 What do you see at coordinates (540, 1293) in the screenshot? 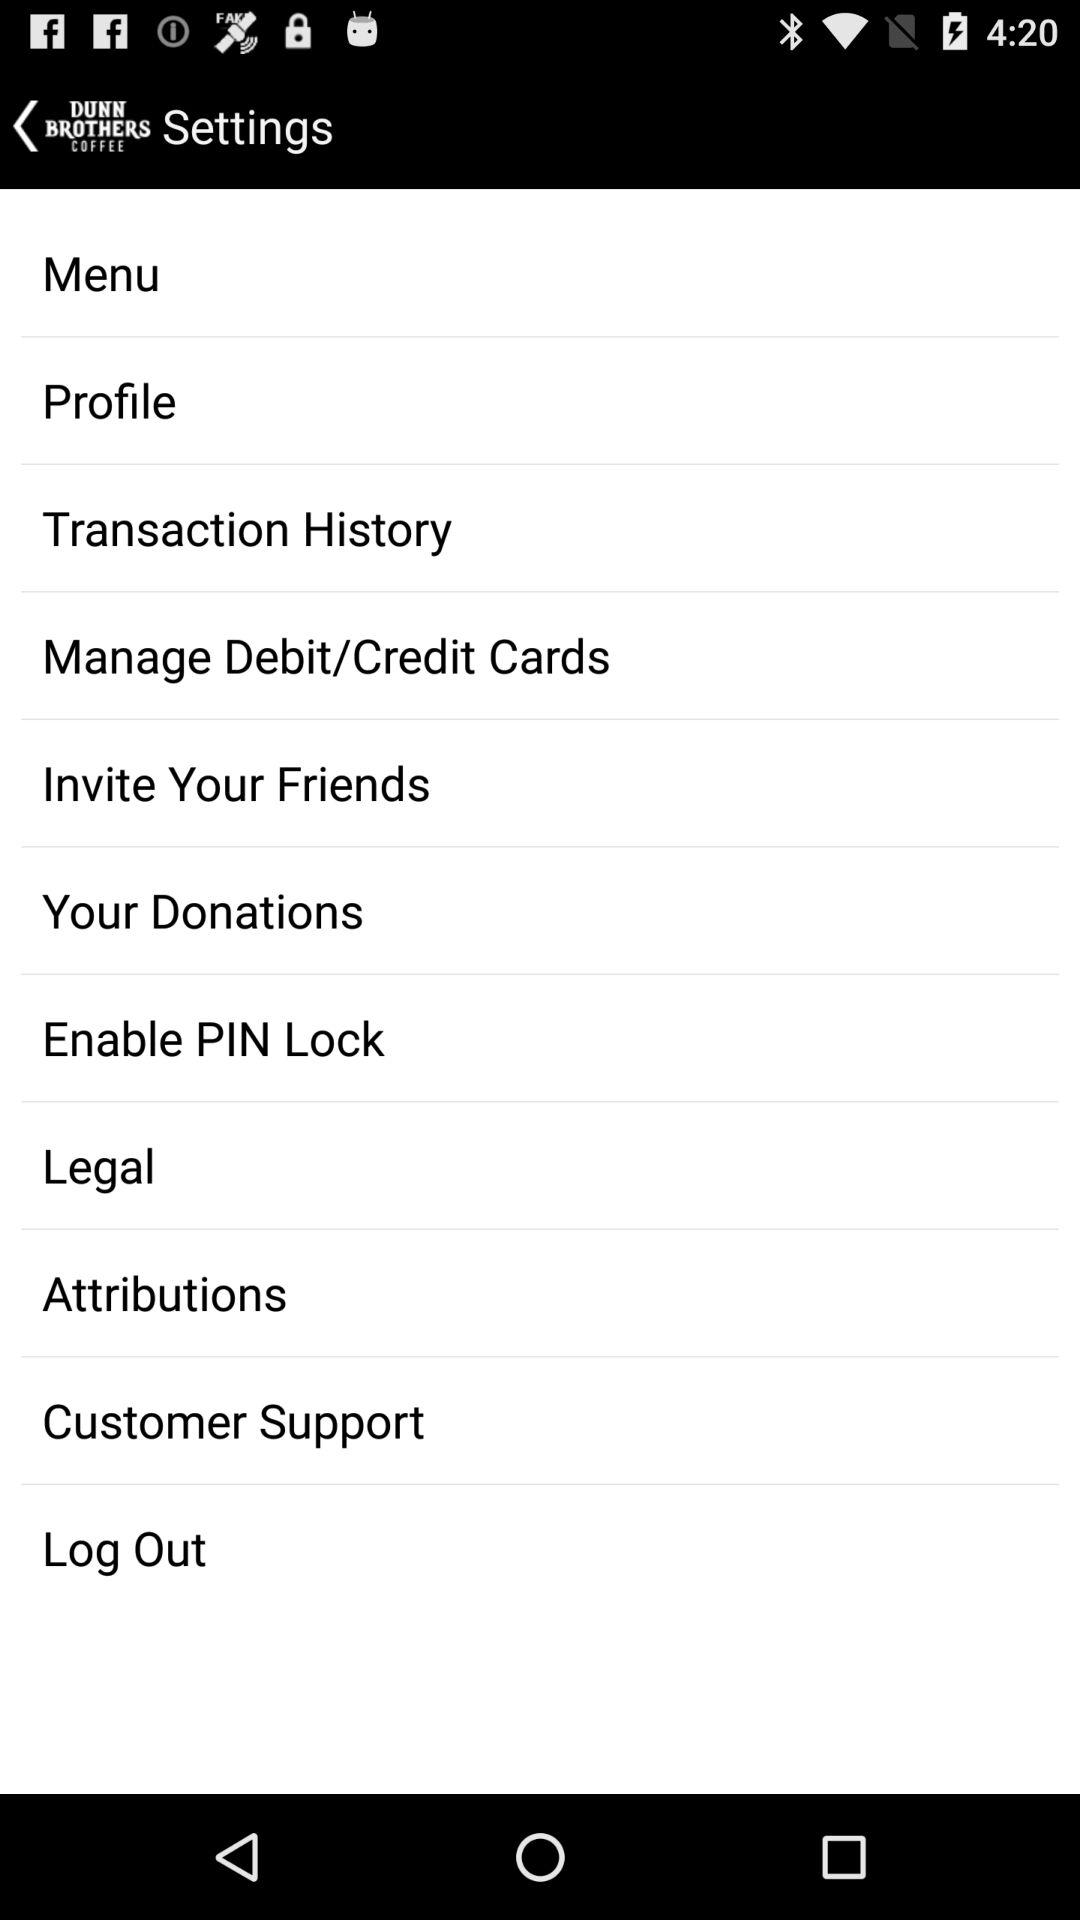
I see `press the icon below legal icon` at bounding box center [540, 1293].